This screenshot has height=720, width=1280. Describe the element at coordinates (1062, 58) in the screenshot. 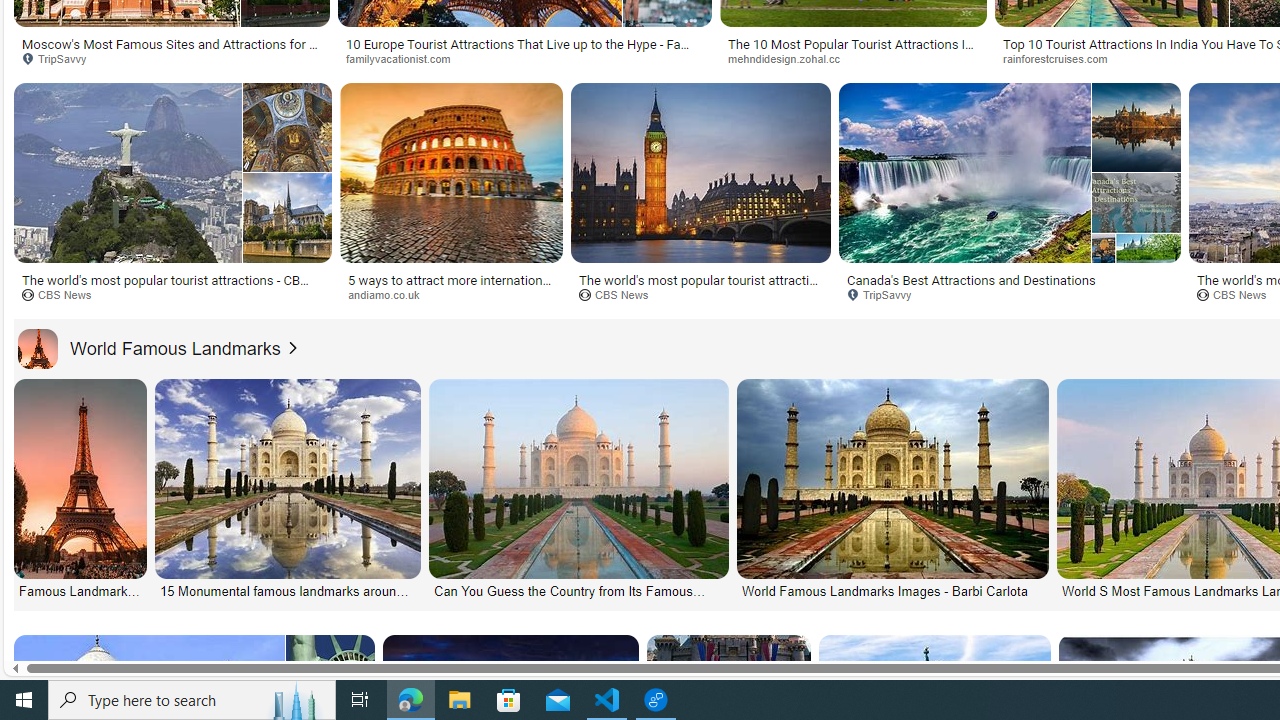

I see `rainforestcruises.com` at that location.